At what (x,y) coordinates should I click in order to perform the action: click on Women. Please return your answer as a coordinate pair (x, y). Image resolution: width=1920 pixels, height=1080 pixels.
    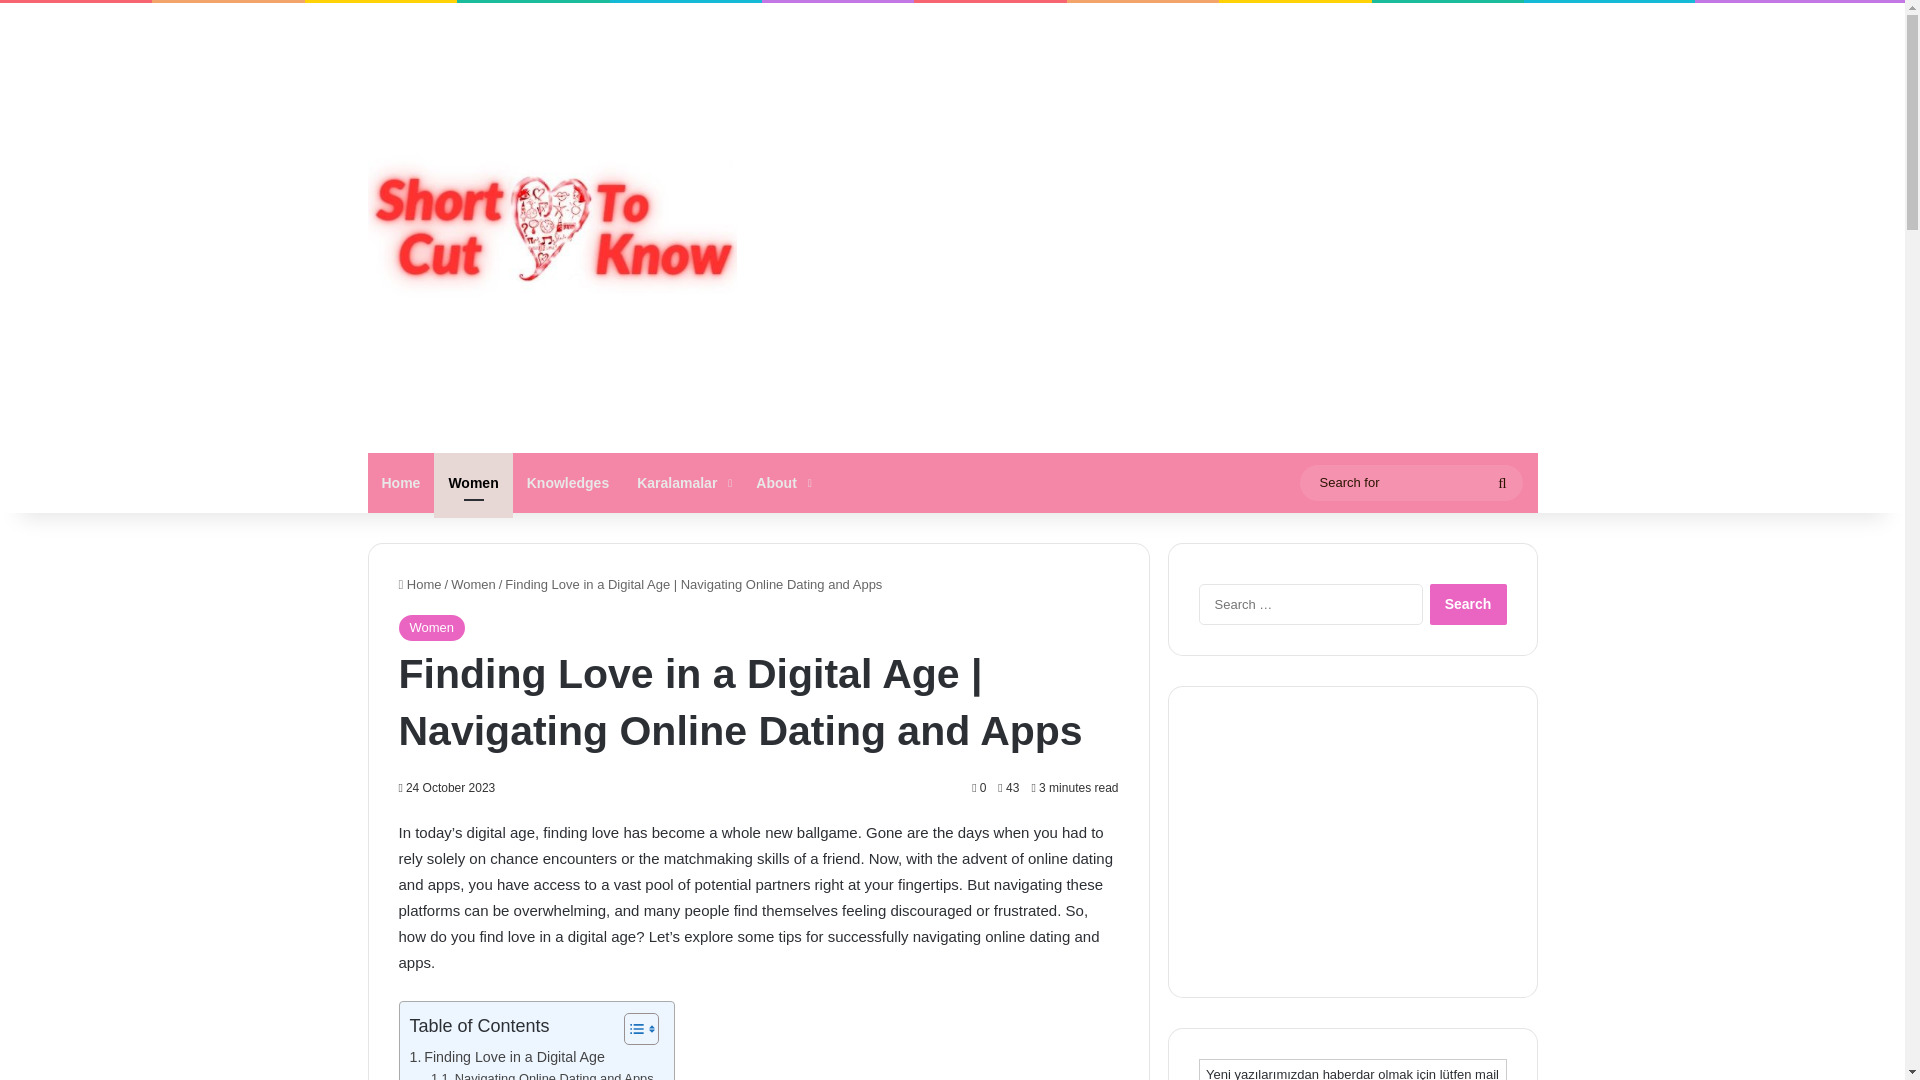
    Looking at the image, I should click on (473, 584).